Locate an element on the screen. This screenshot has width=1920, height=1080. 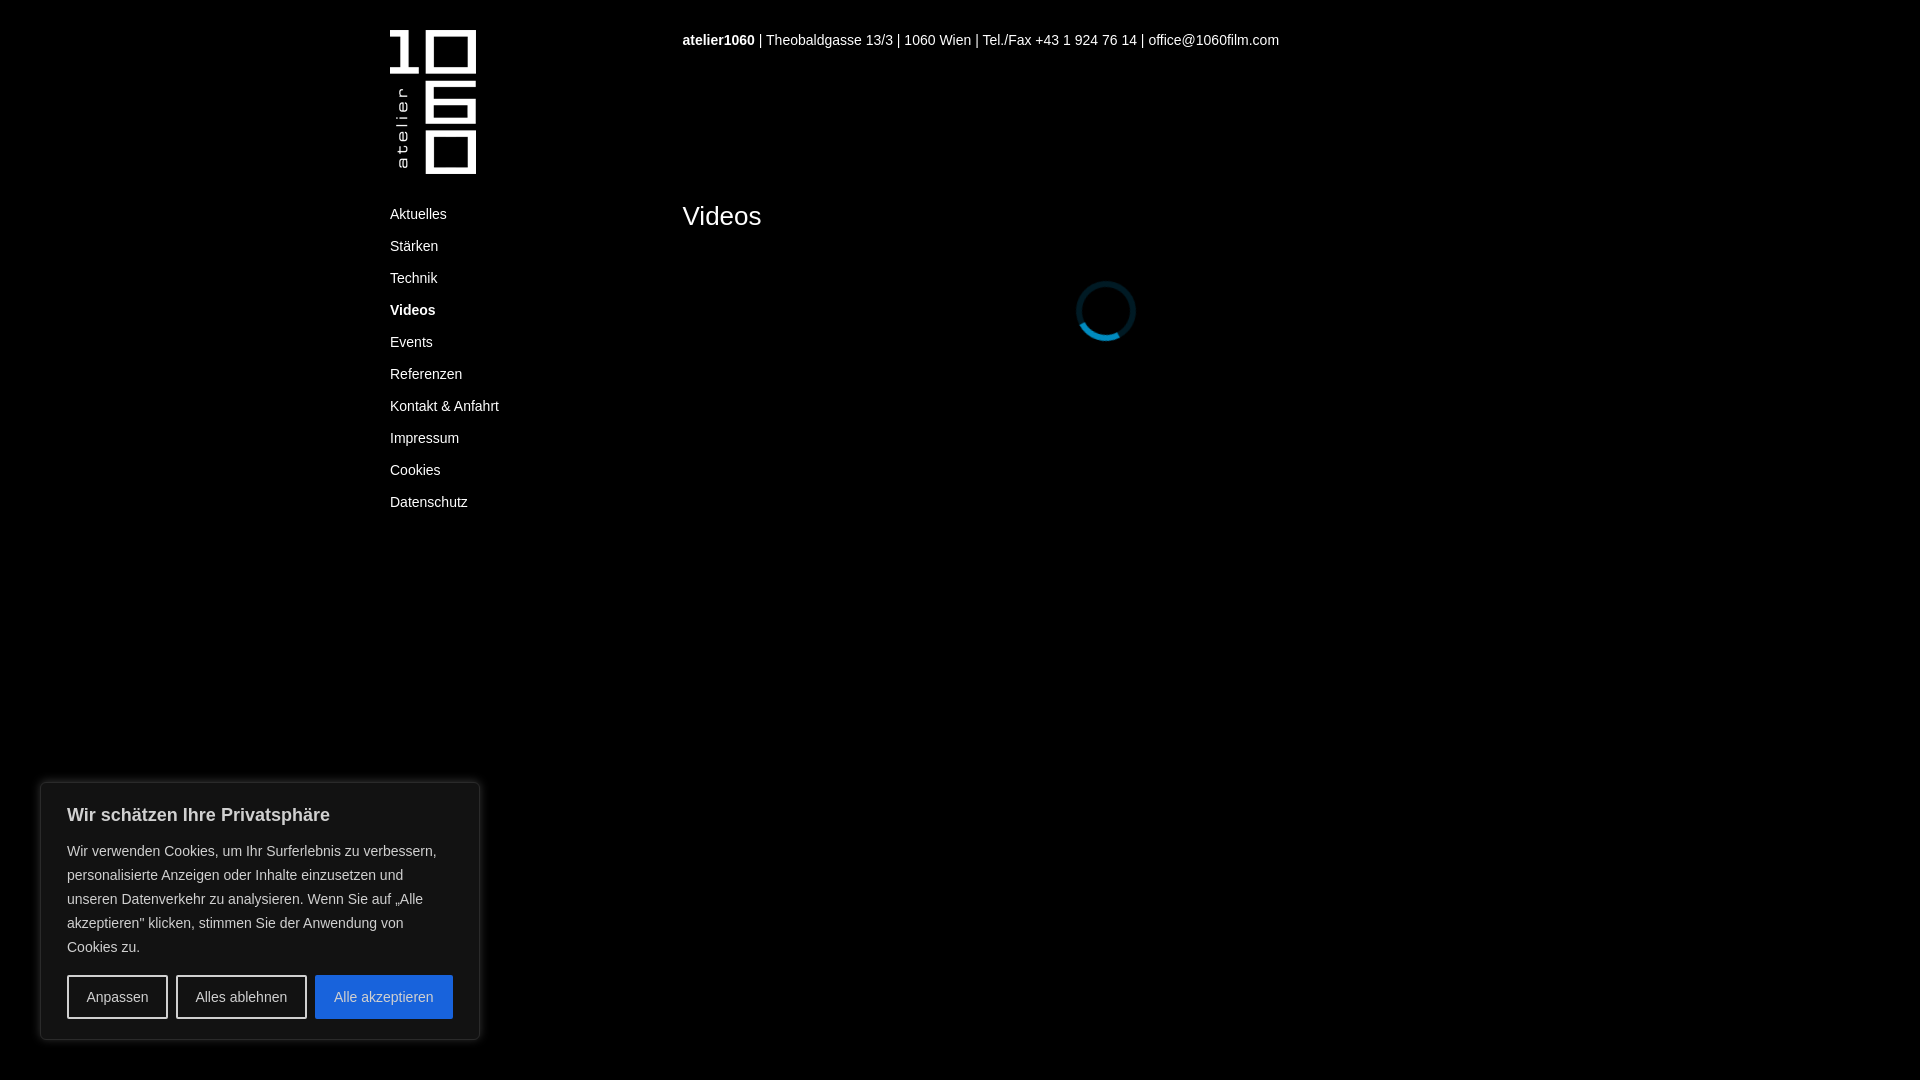
Referenzen is located at coordinates (522, 374).